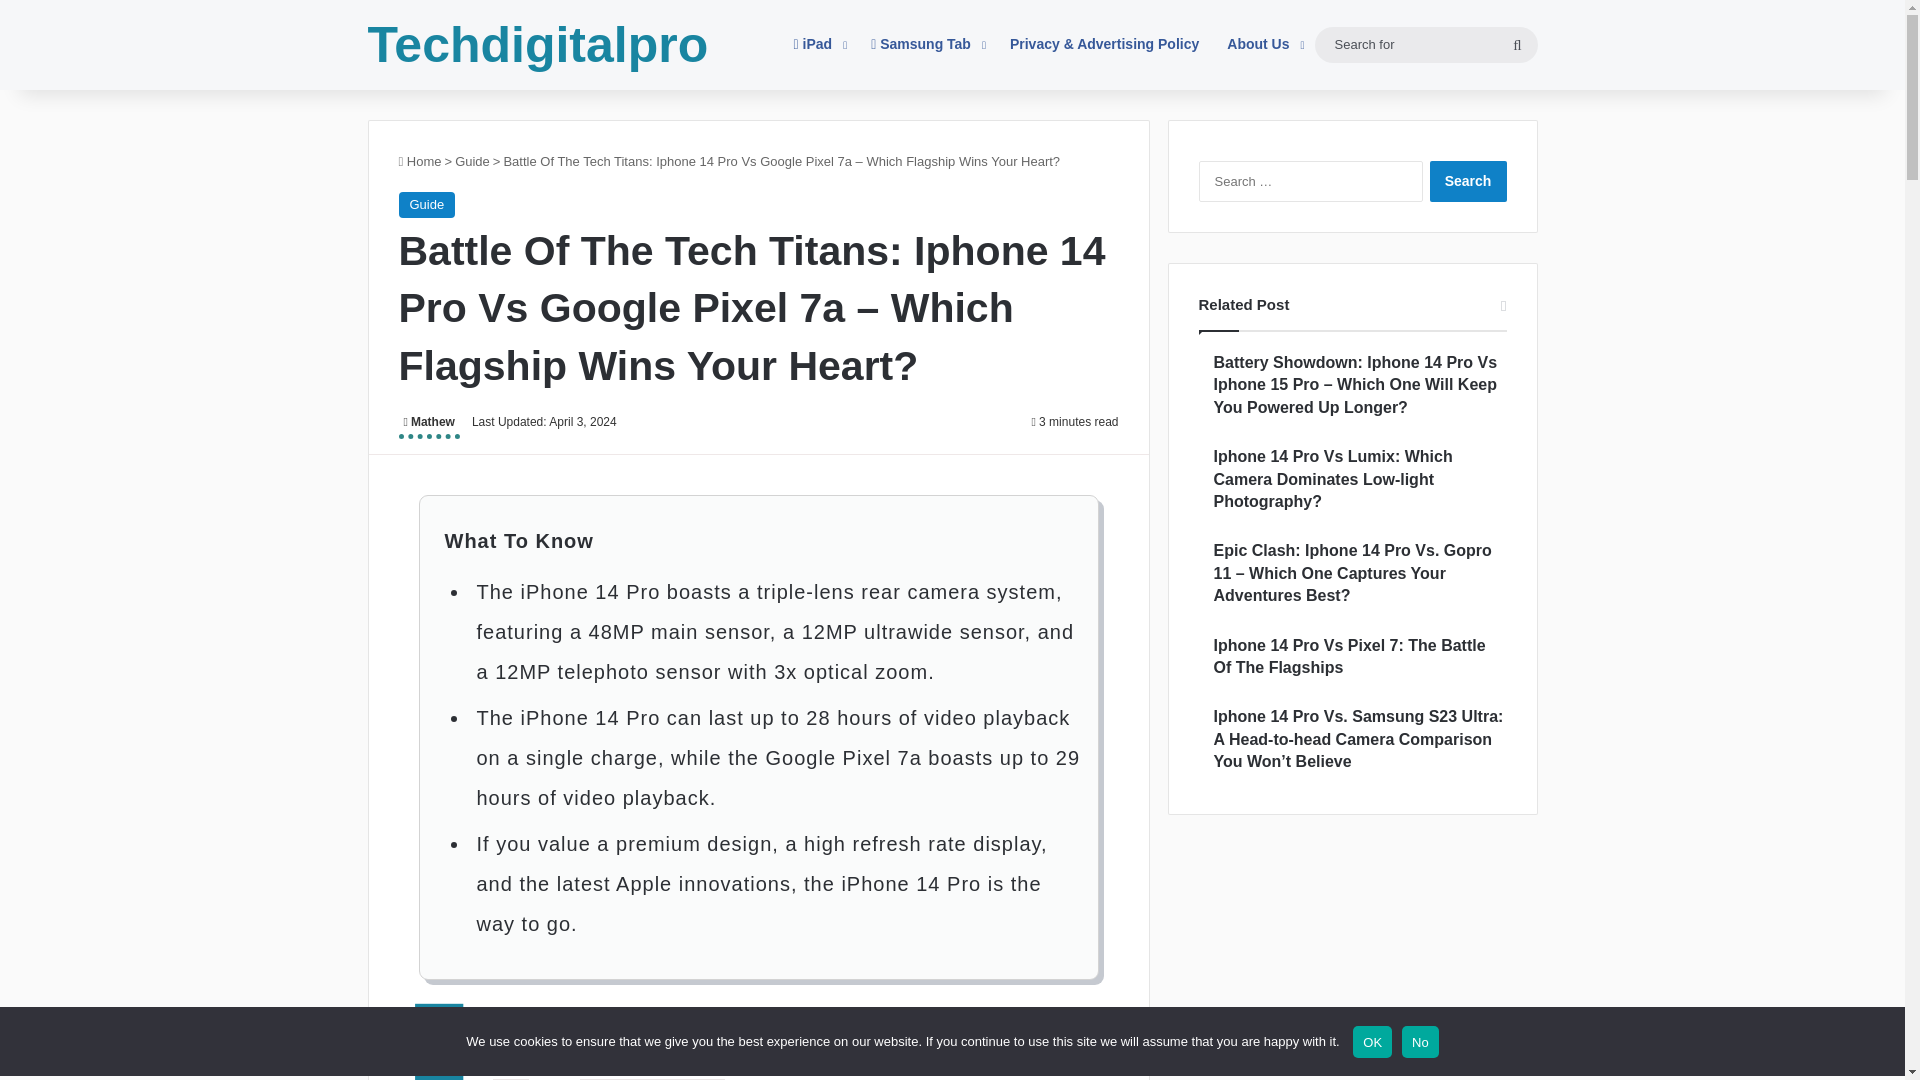 The width and height of the screenshot is (1920, 1080). I want to click on Guide, so click(426, 205).